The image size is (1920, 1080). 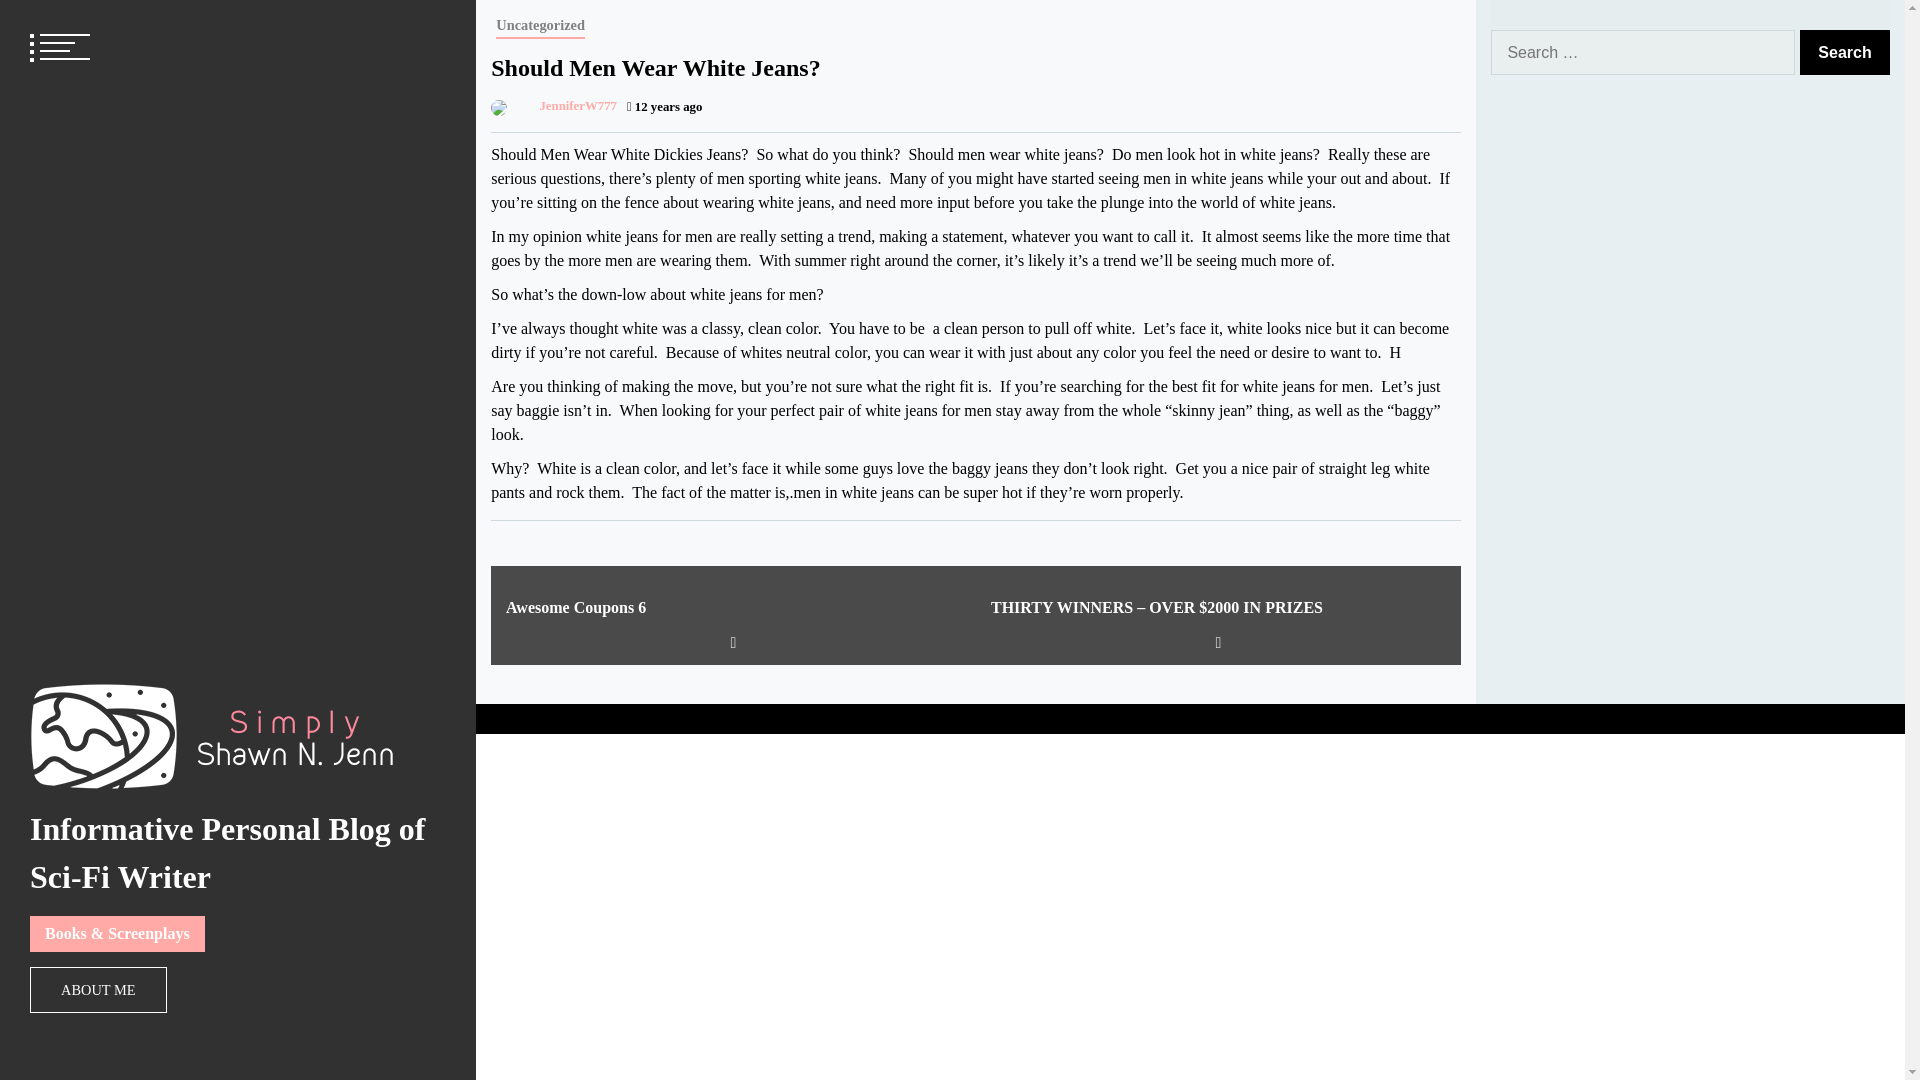 I want to click on Awesome Coupons 6, so click(x=734, y=608).